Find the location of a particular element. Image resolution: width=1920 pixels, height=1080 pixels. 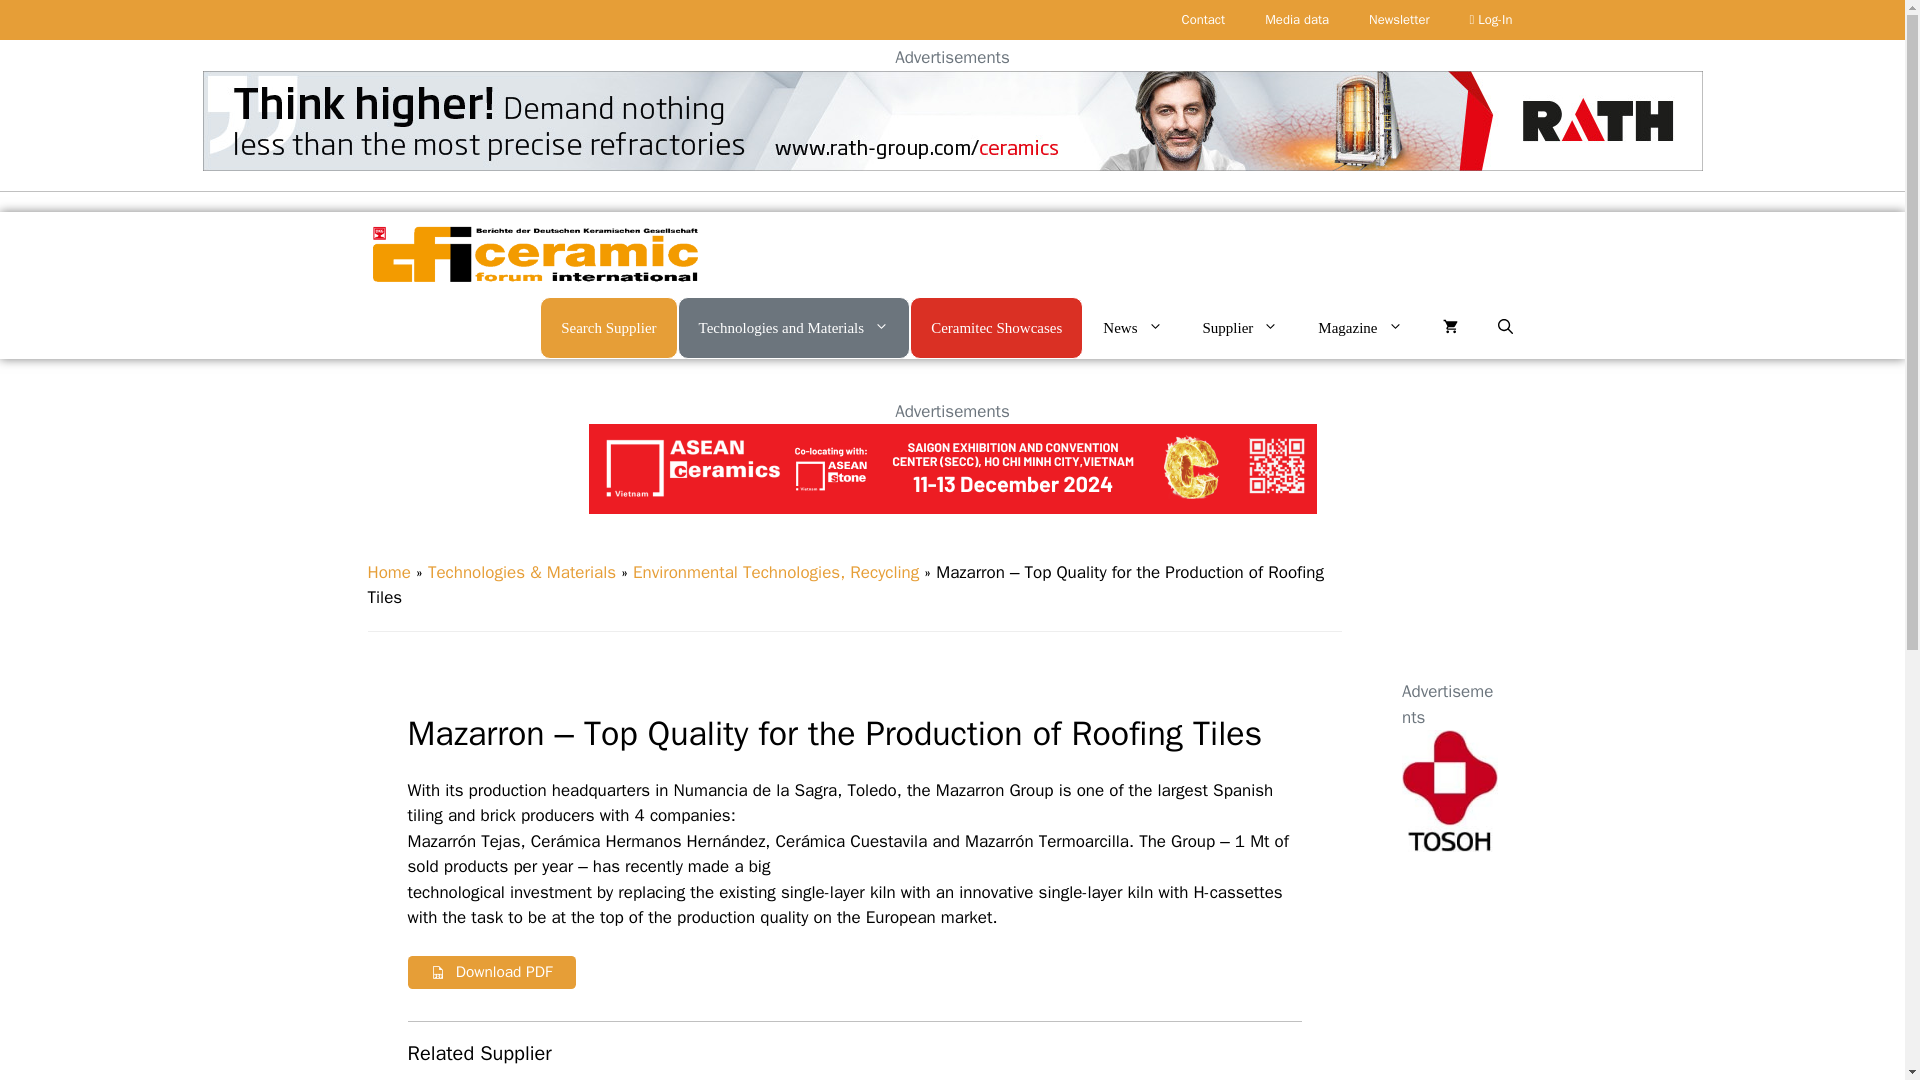

Log-In is located at coordinates (1490, 20).